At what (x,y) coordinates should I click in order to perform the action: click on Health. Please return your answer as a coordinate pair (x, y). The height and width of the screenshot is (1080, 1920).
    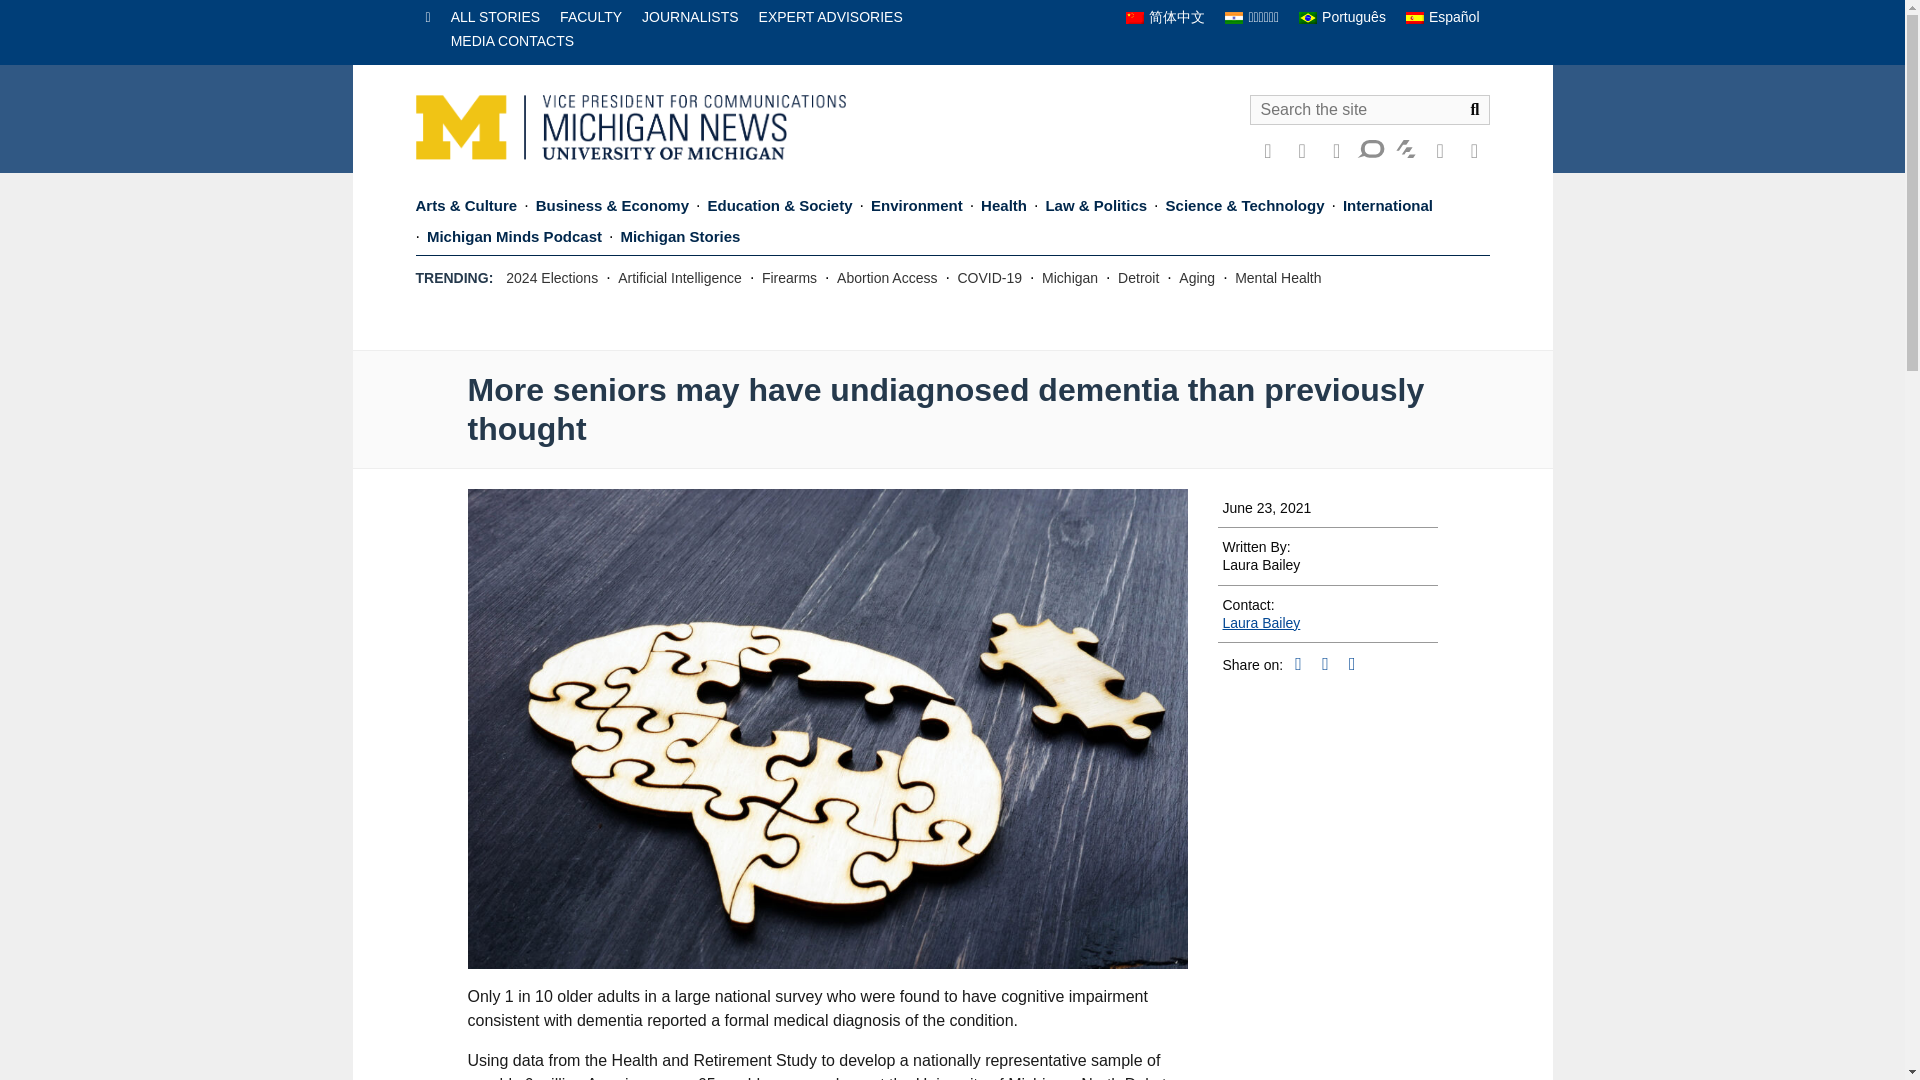
    Looking at the image, I should click on (1004, 208).